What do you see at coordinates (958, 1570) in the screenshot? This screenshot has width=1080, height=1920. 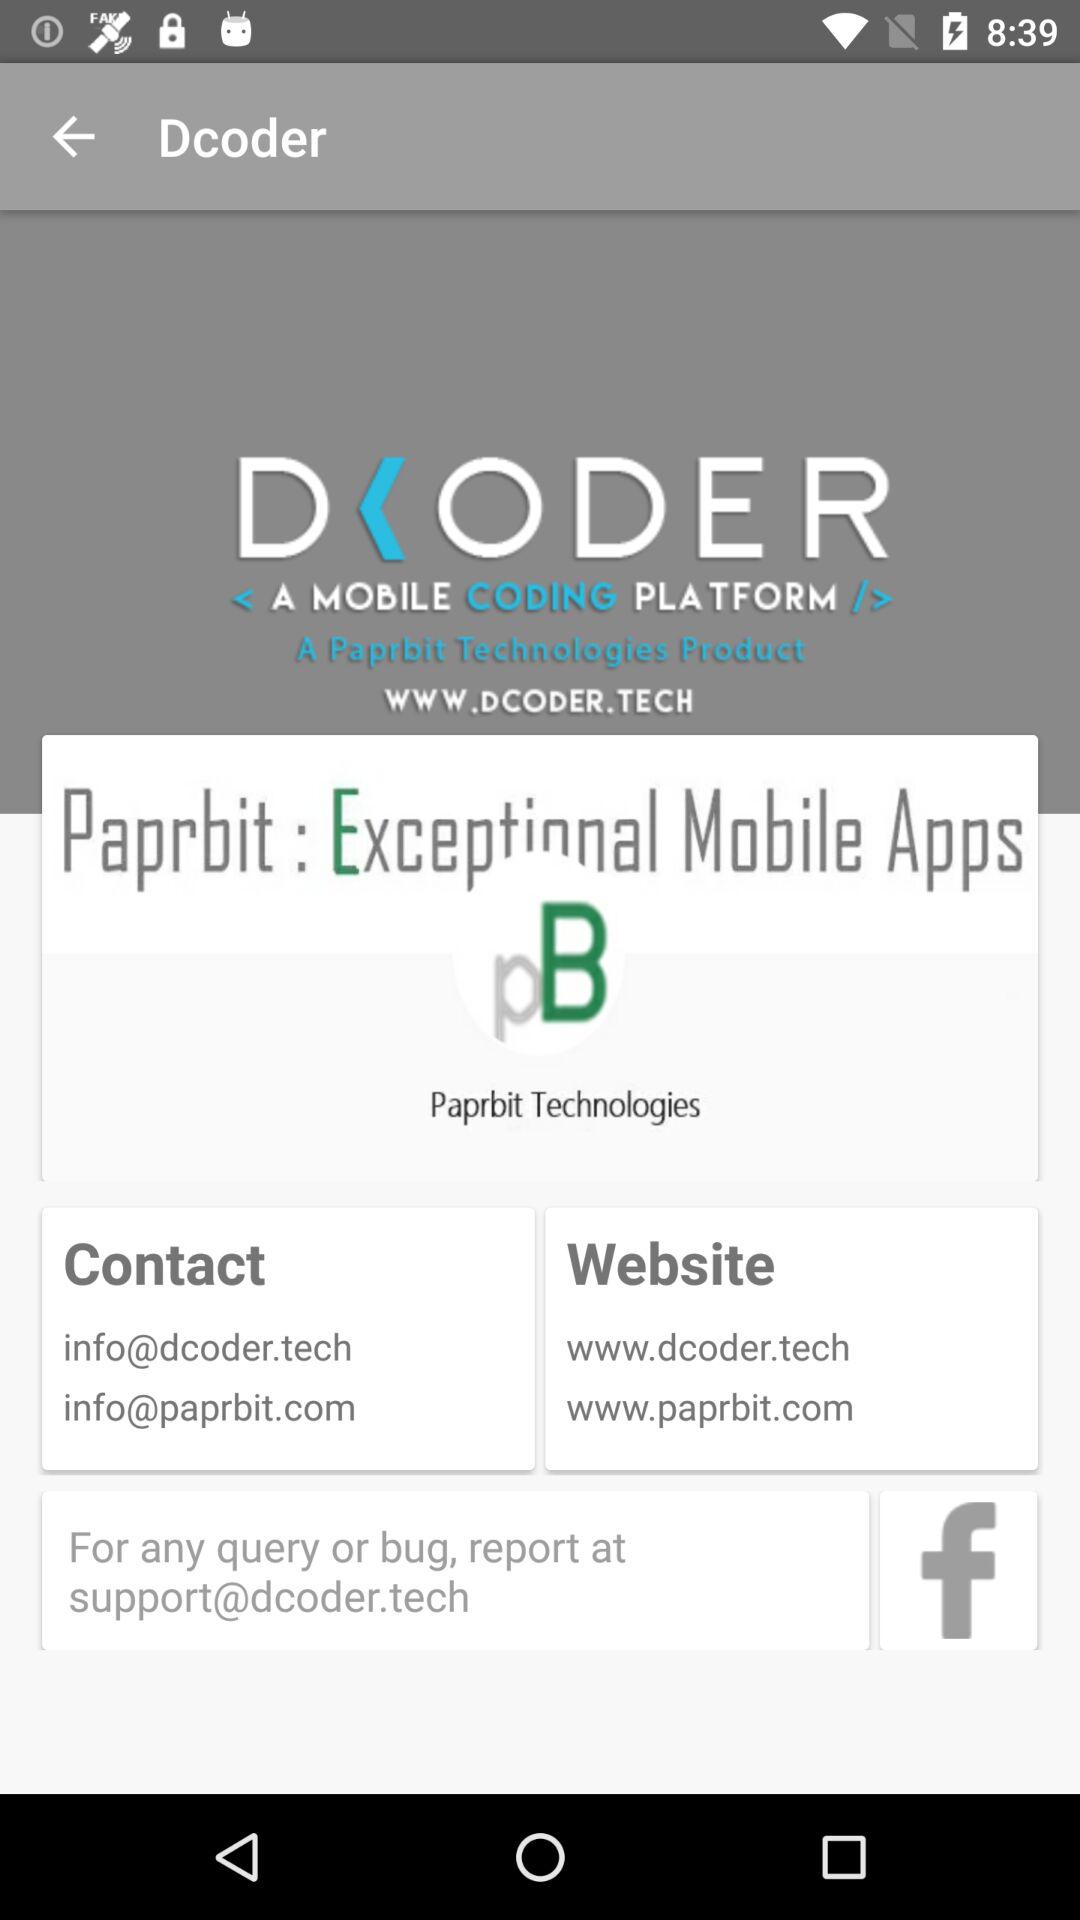 I see `select icon to the right of for any query` at bounding box center [958, 1570].